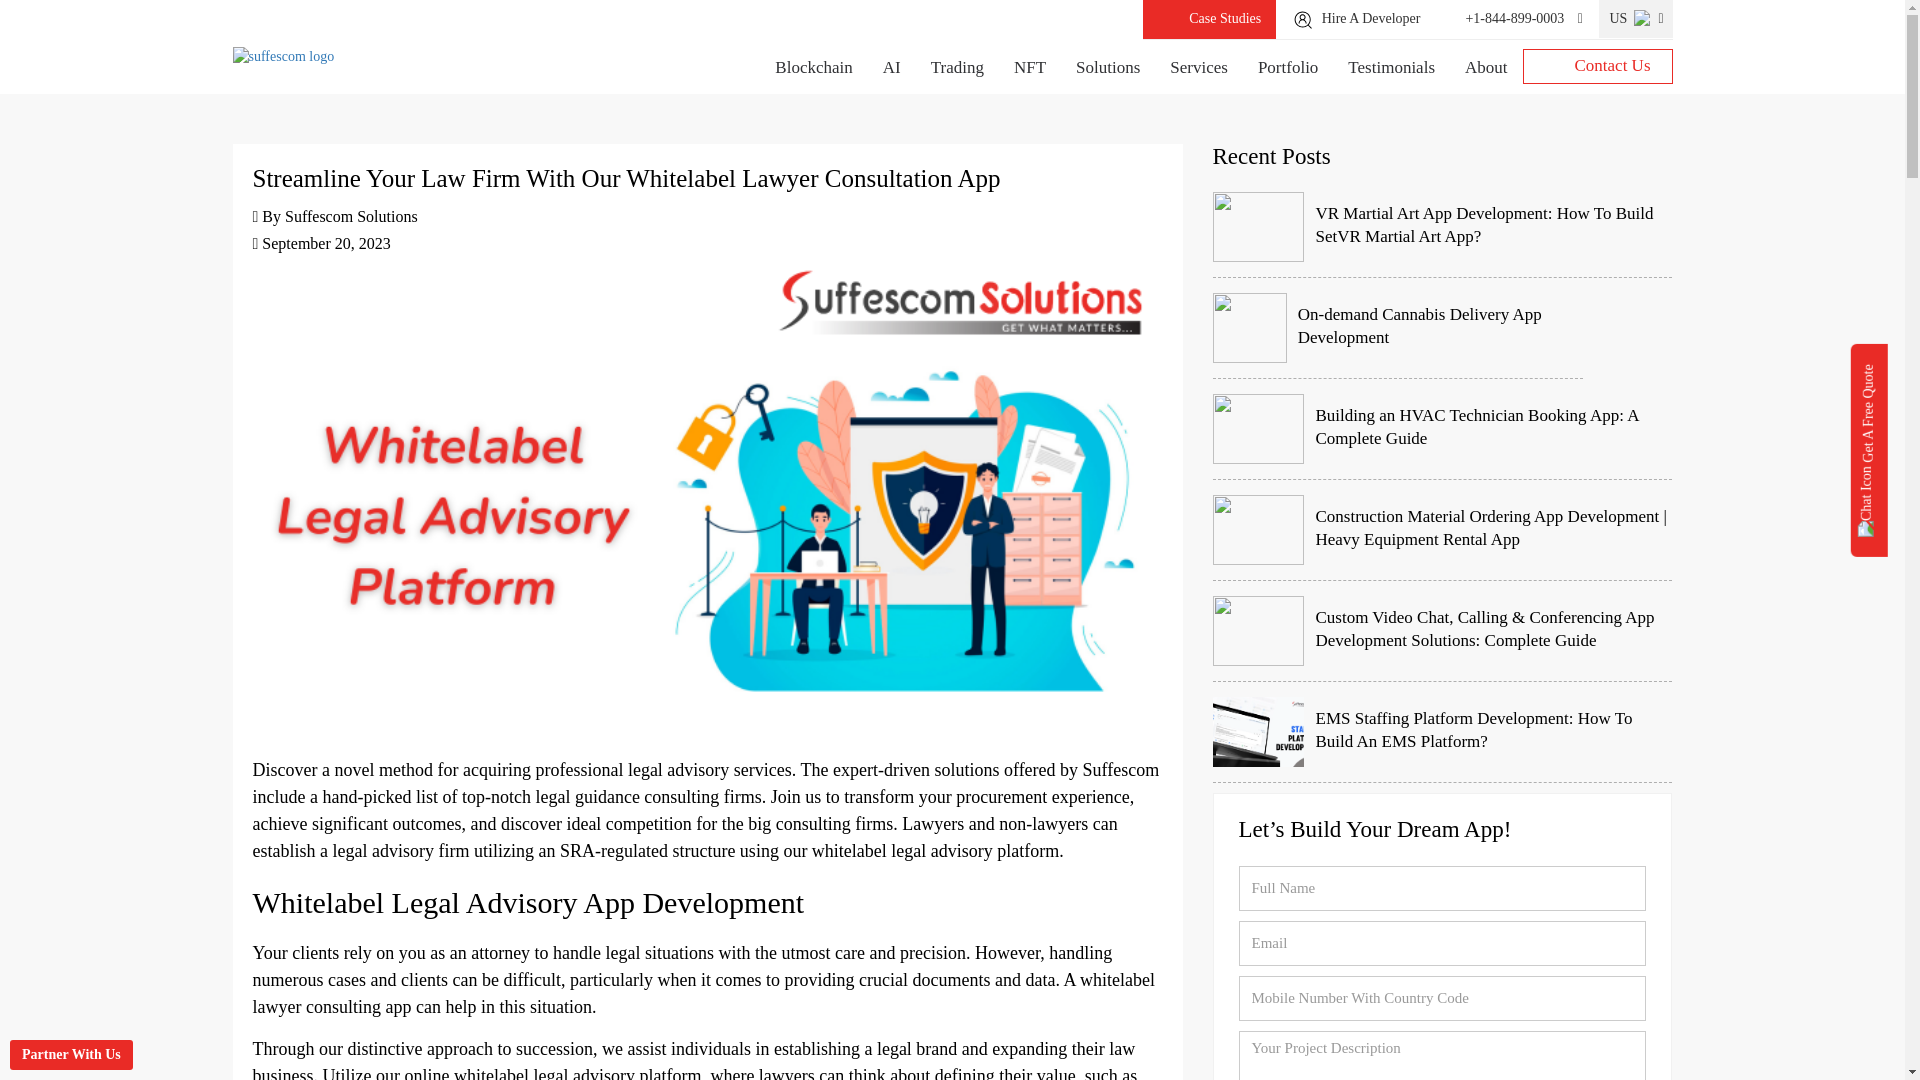 The height and width of the screenshot is (1080, 1920). What do you see at coordinates (1396, 328) in the screenshot?
I see `On-demand Cannabis Delivery App Development` at bounding box center [1396, 328].